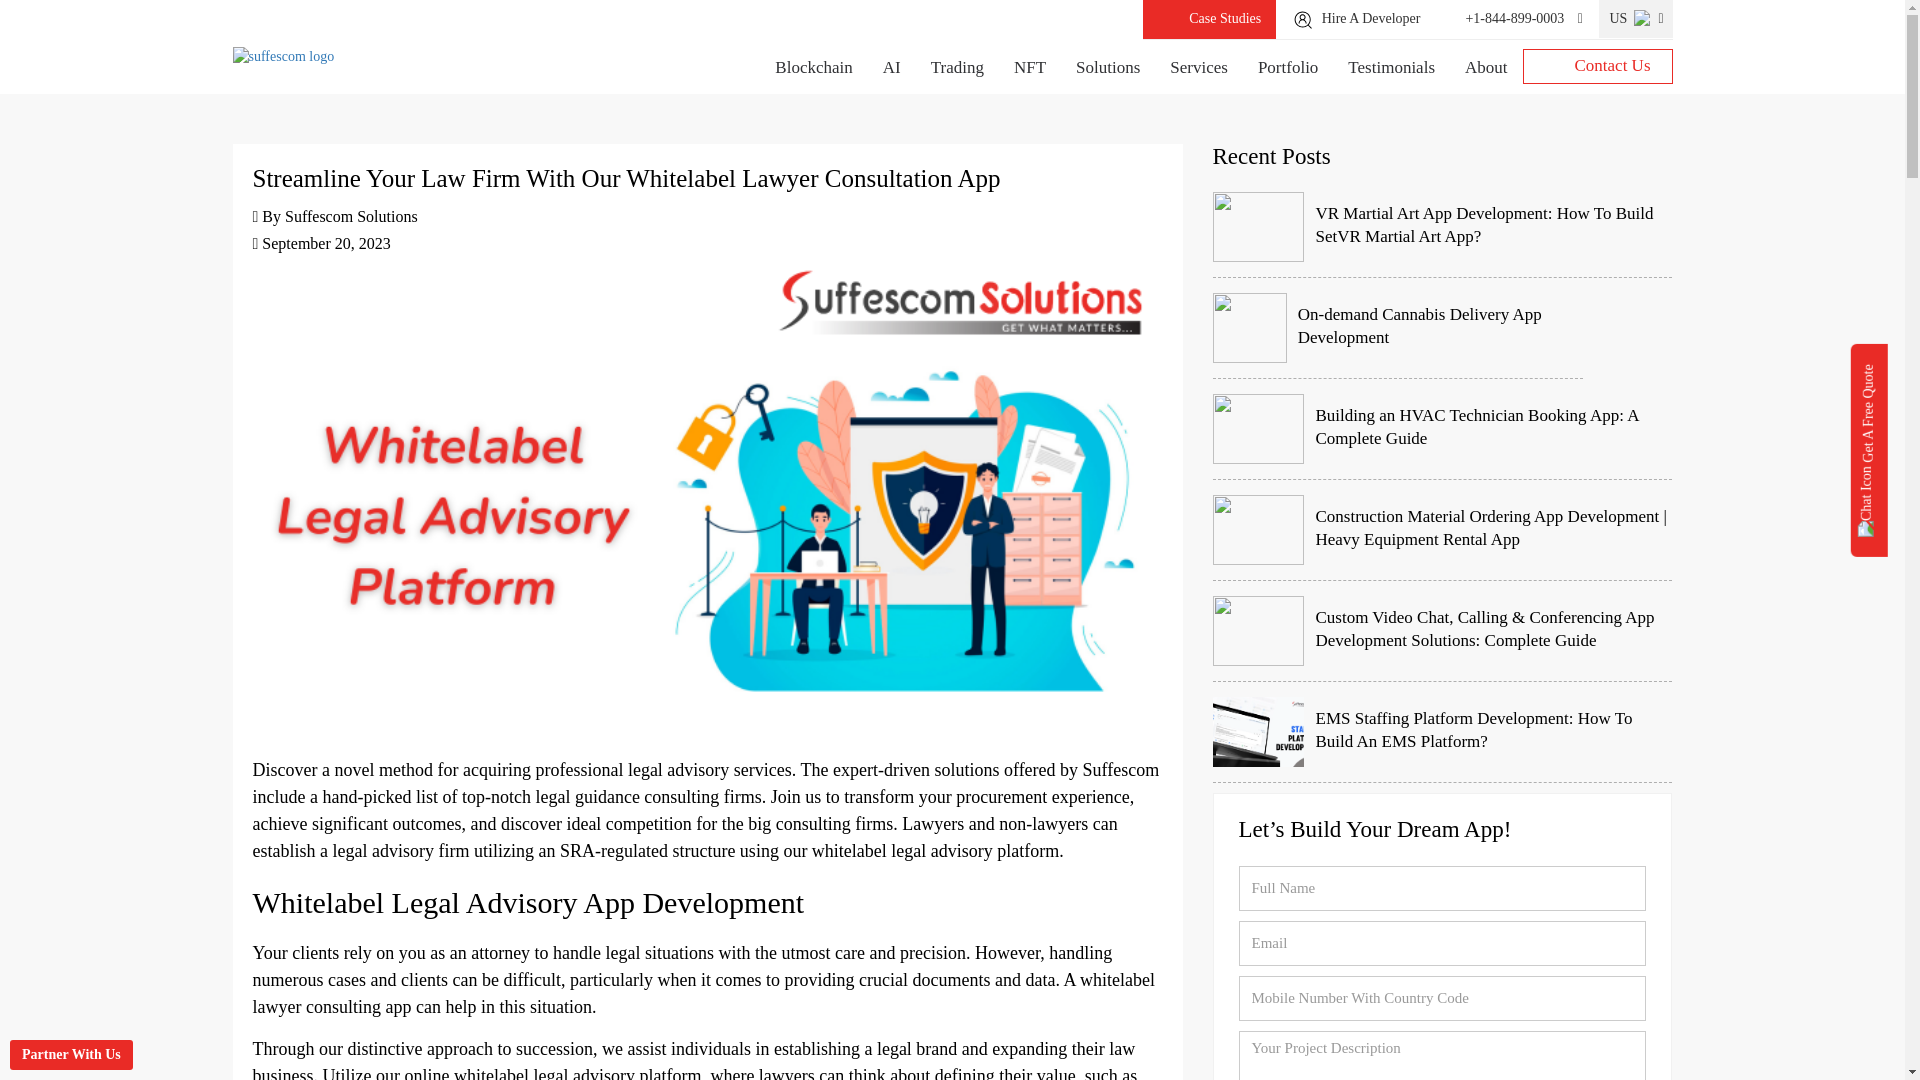 The height and width of the screenshot is (1080, 1920). What do you see at coordinates (1396, 328) in the screenshot?
I see `On-demand Cannabis Delivery App Development` at bounding box center [1396, 328].